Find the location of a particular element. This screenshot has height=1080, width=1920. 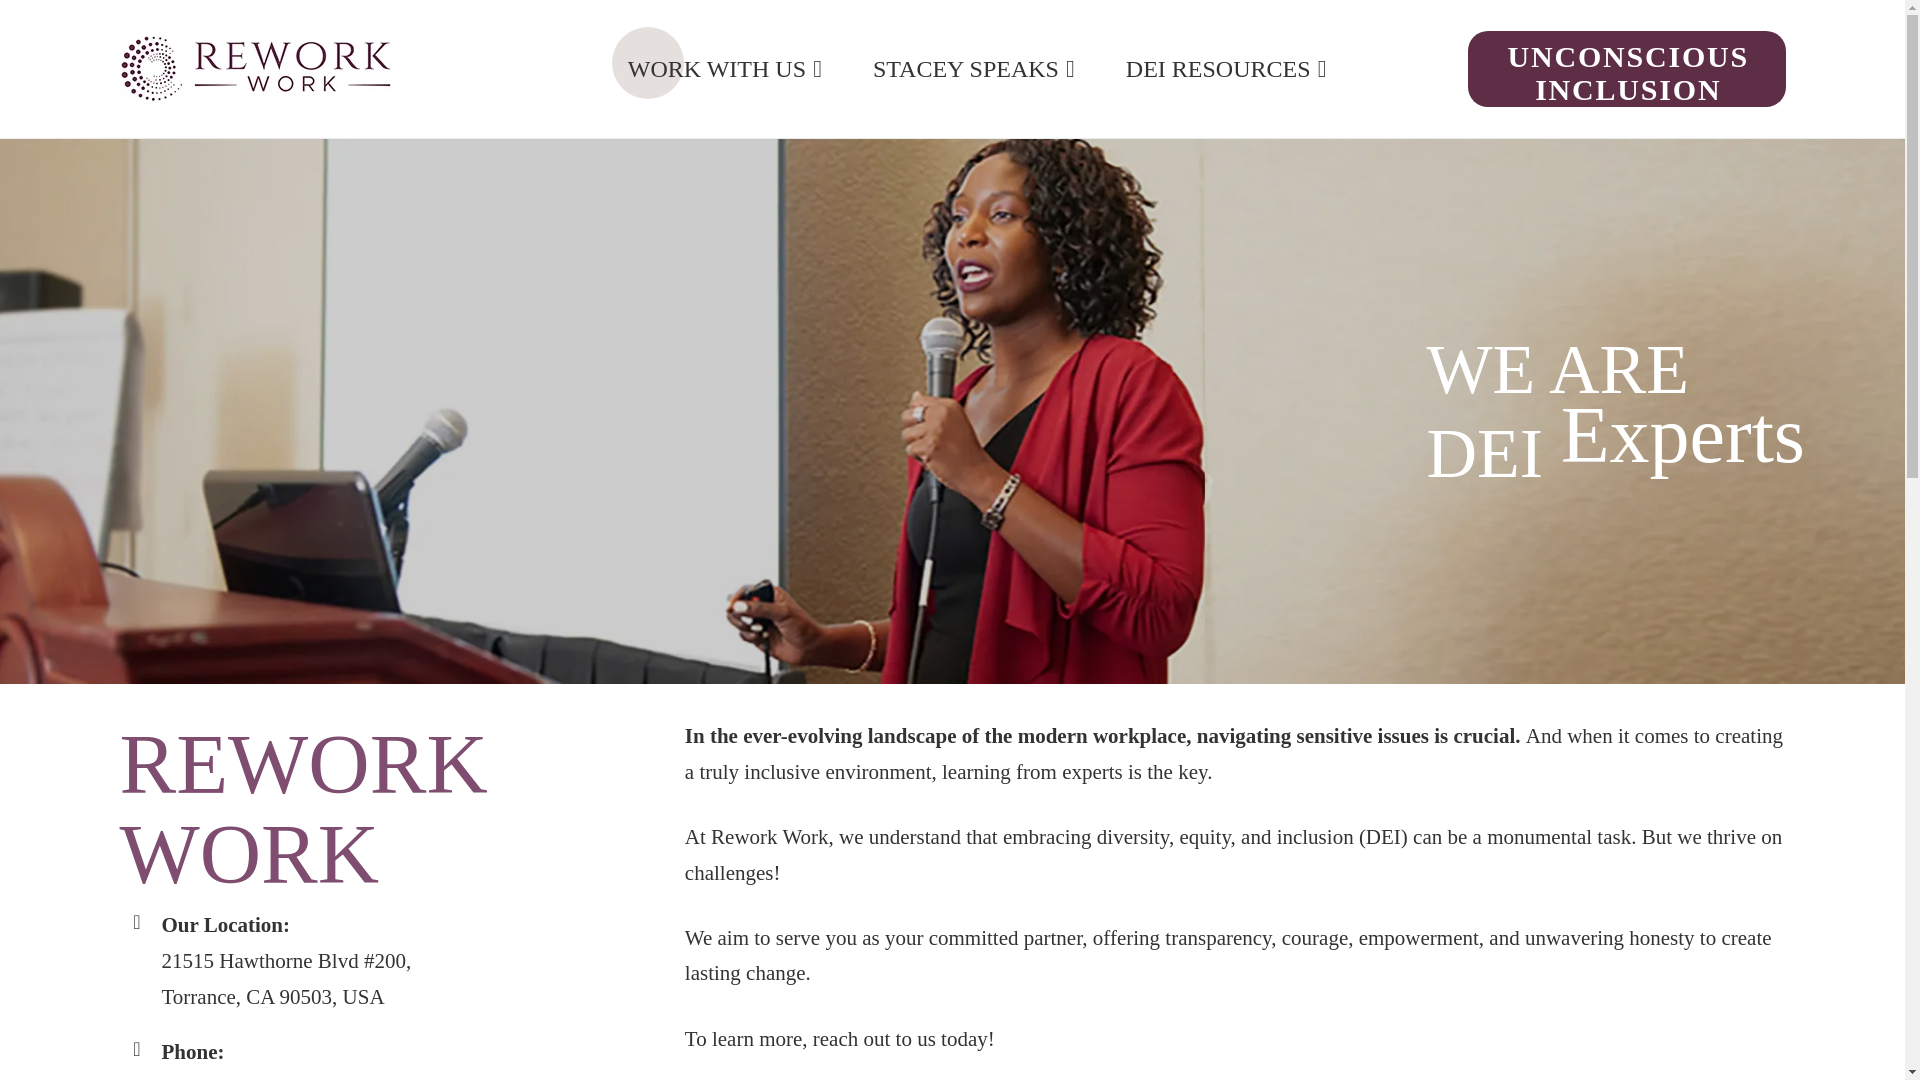

Rework Work is located at coordinates (463, 82).